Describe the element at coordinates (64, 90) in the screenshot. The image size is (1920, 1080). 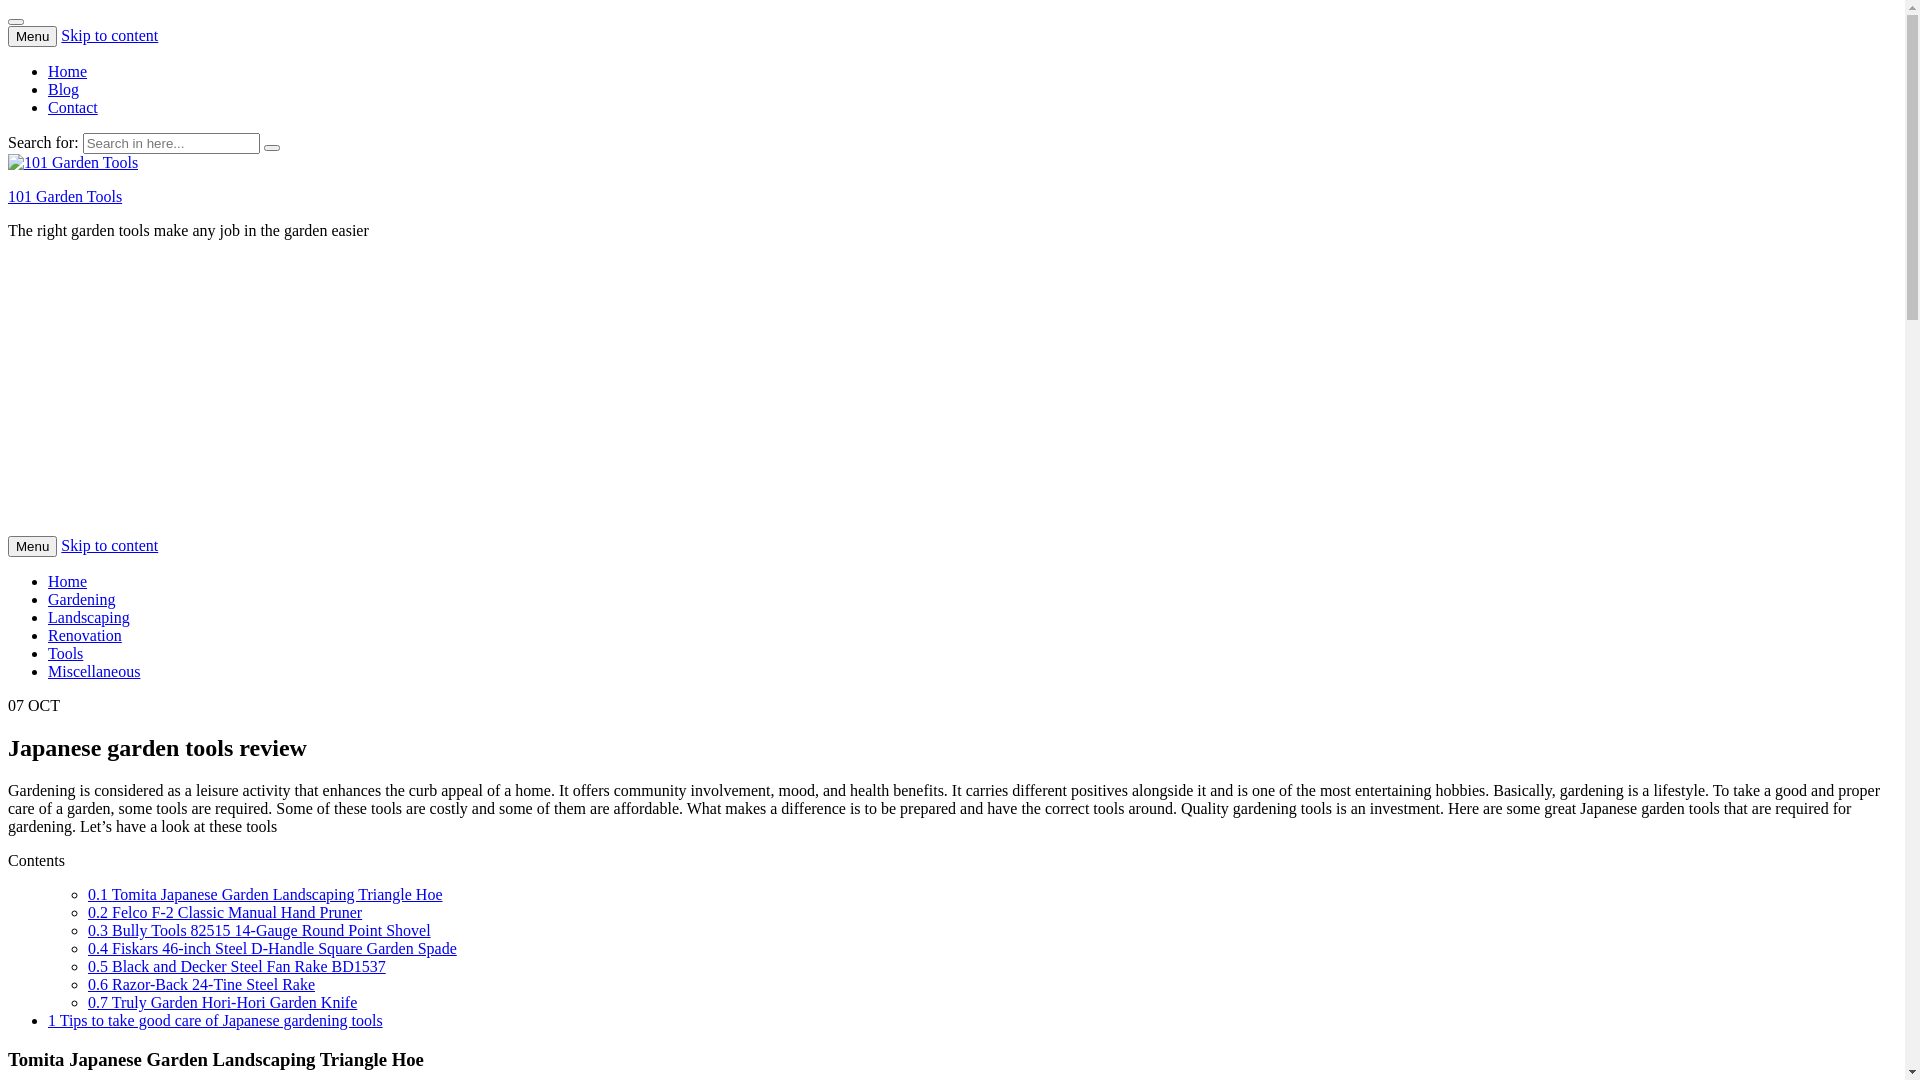
I see `Blog` at that location.